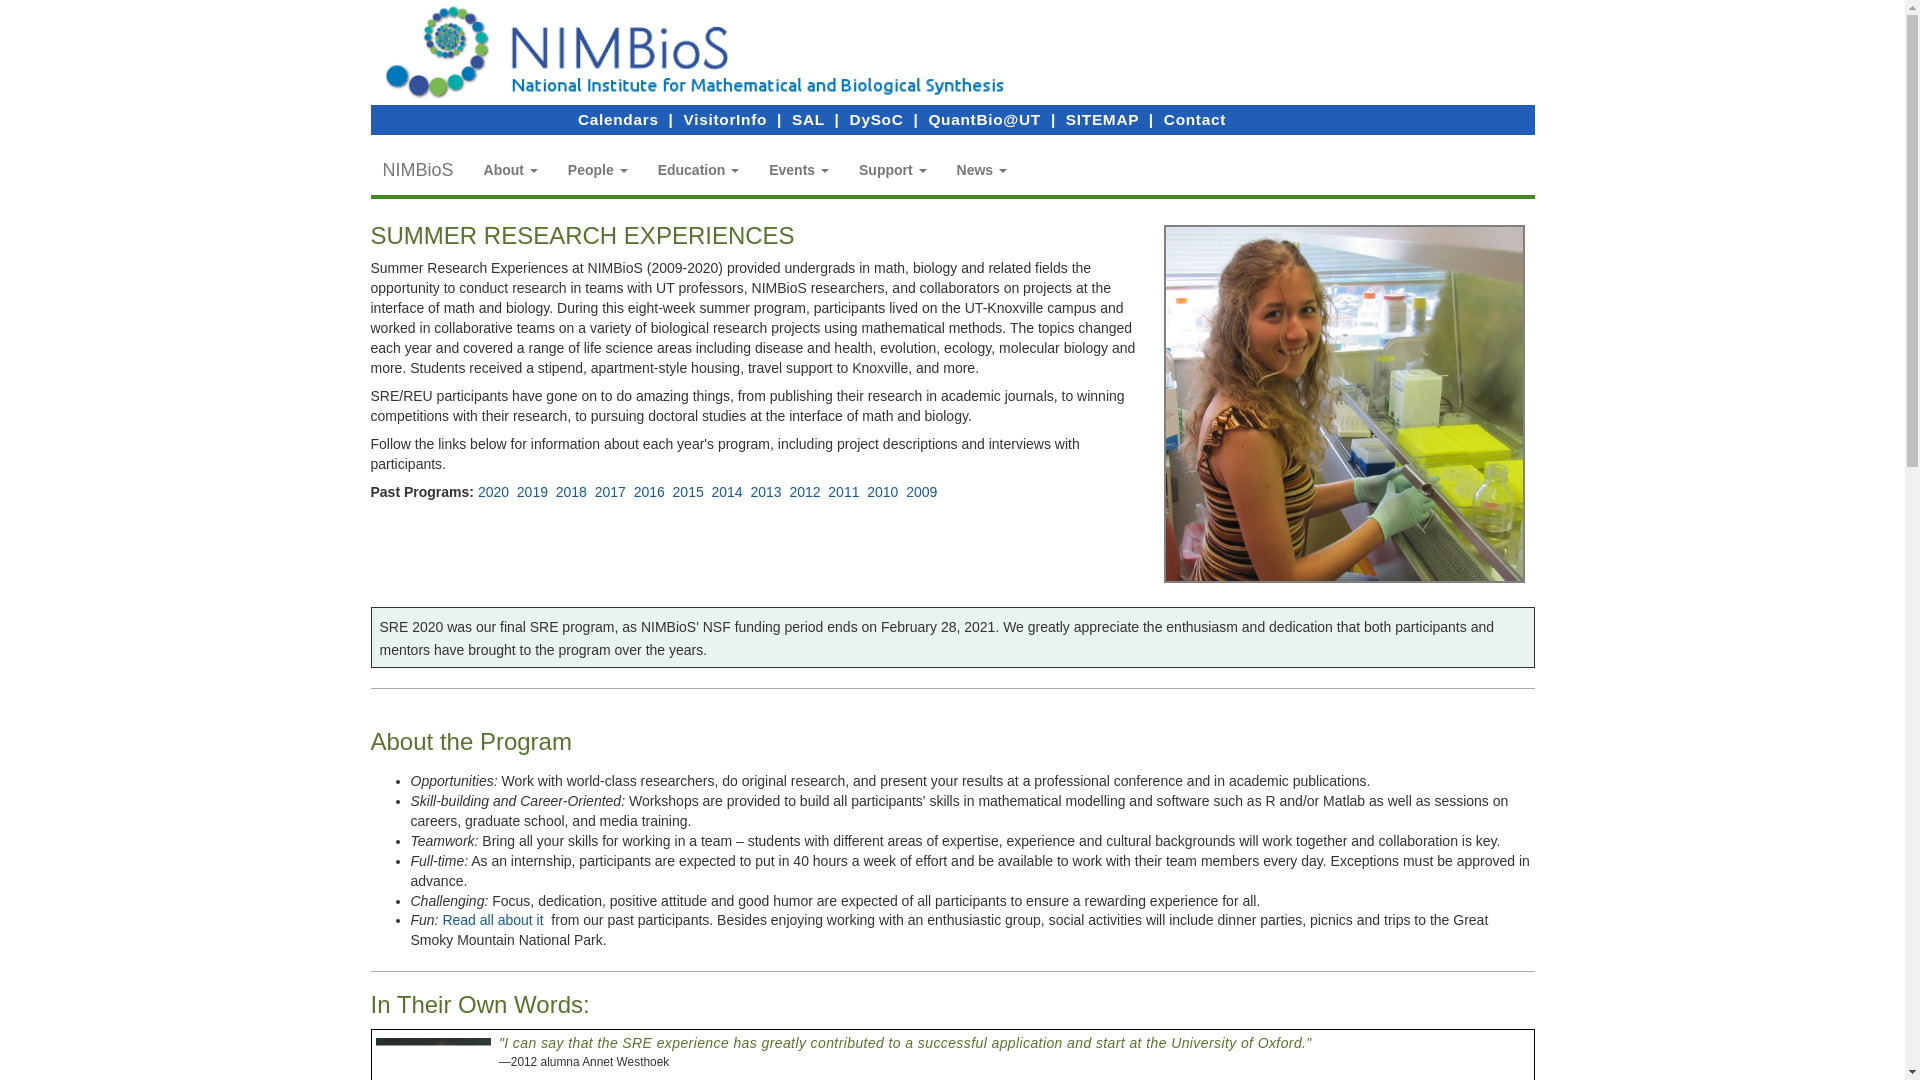 The image size is (1920, 1080). What do you see at coordinates (598, 170) in the screenshot?
I see `People` at bounding box center [598, 170].